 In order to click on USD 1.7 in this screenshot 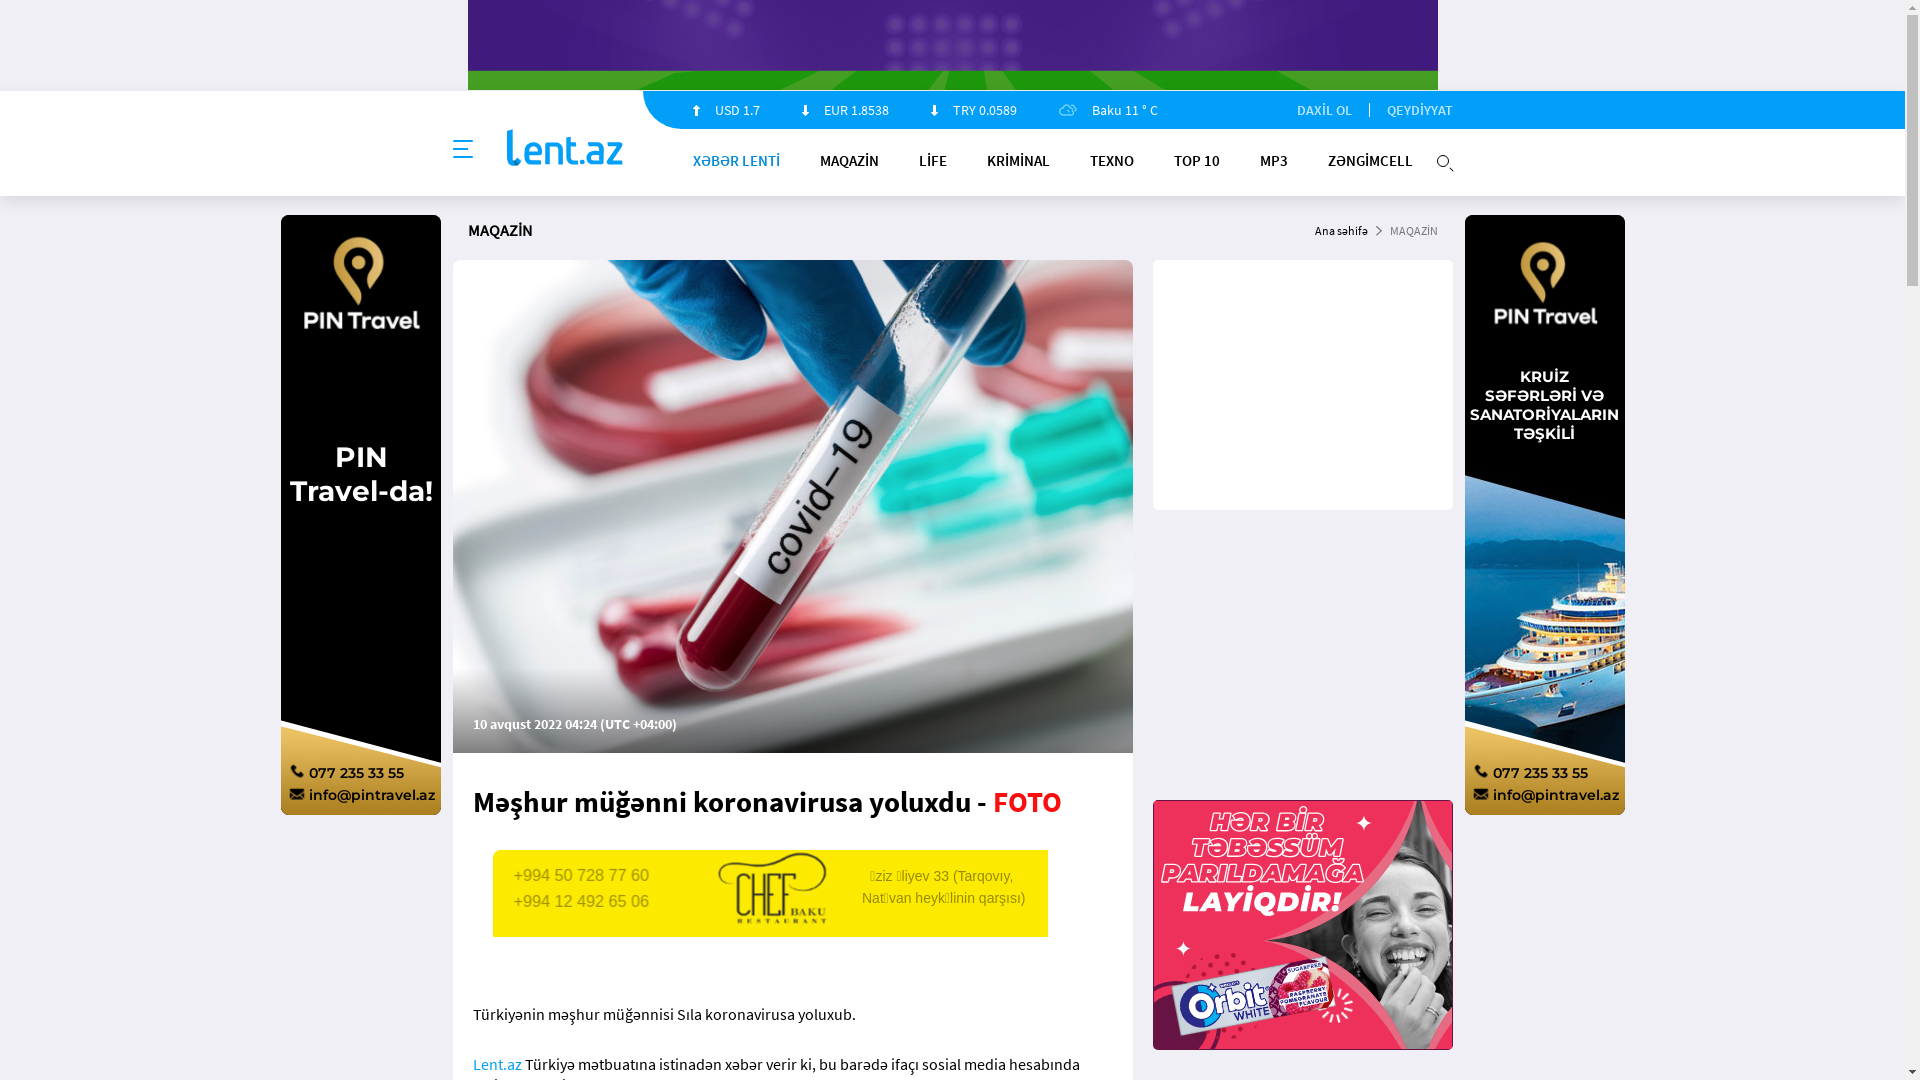, I will do `click(726, 110)`.